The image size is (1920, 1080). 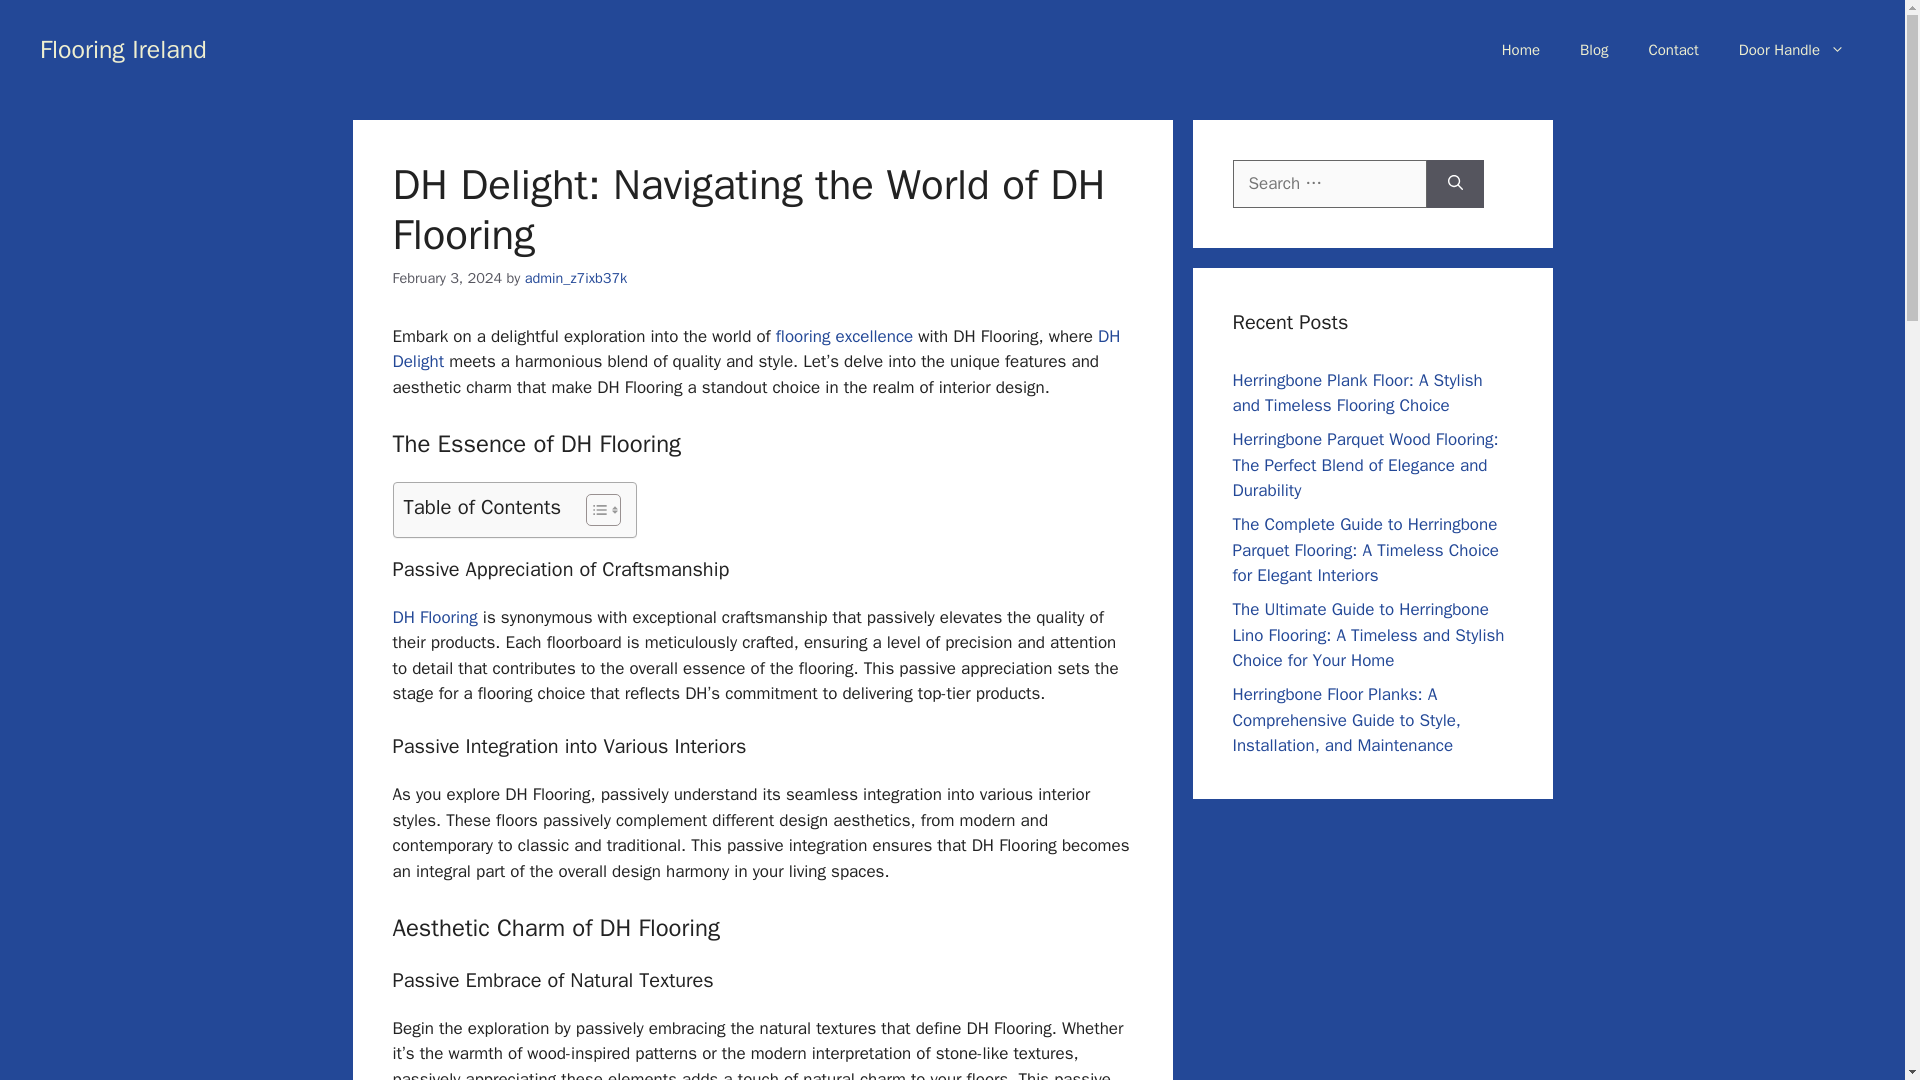 What do you see at coordinates (1791, 50) in the screenshot?
I see `Door Handle` at bounding box center [1791, 50].